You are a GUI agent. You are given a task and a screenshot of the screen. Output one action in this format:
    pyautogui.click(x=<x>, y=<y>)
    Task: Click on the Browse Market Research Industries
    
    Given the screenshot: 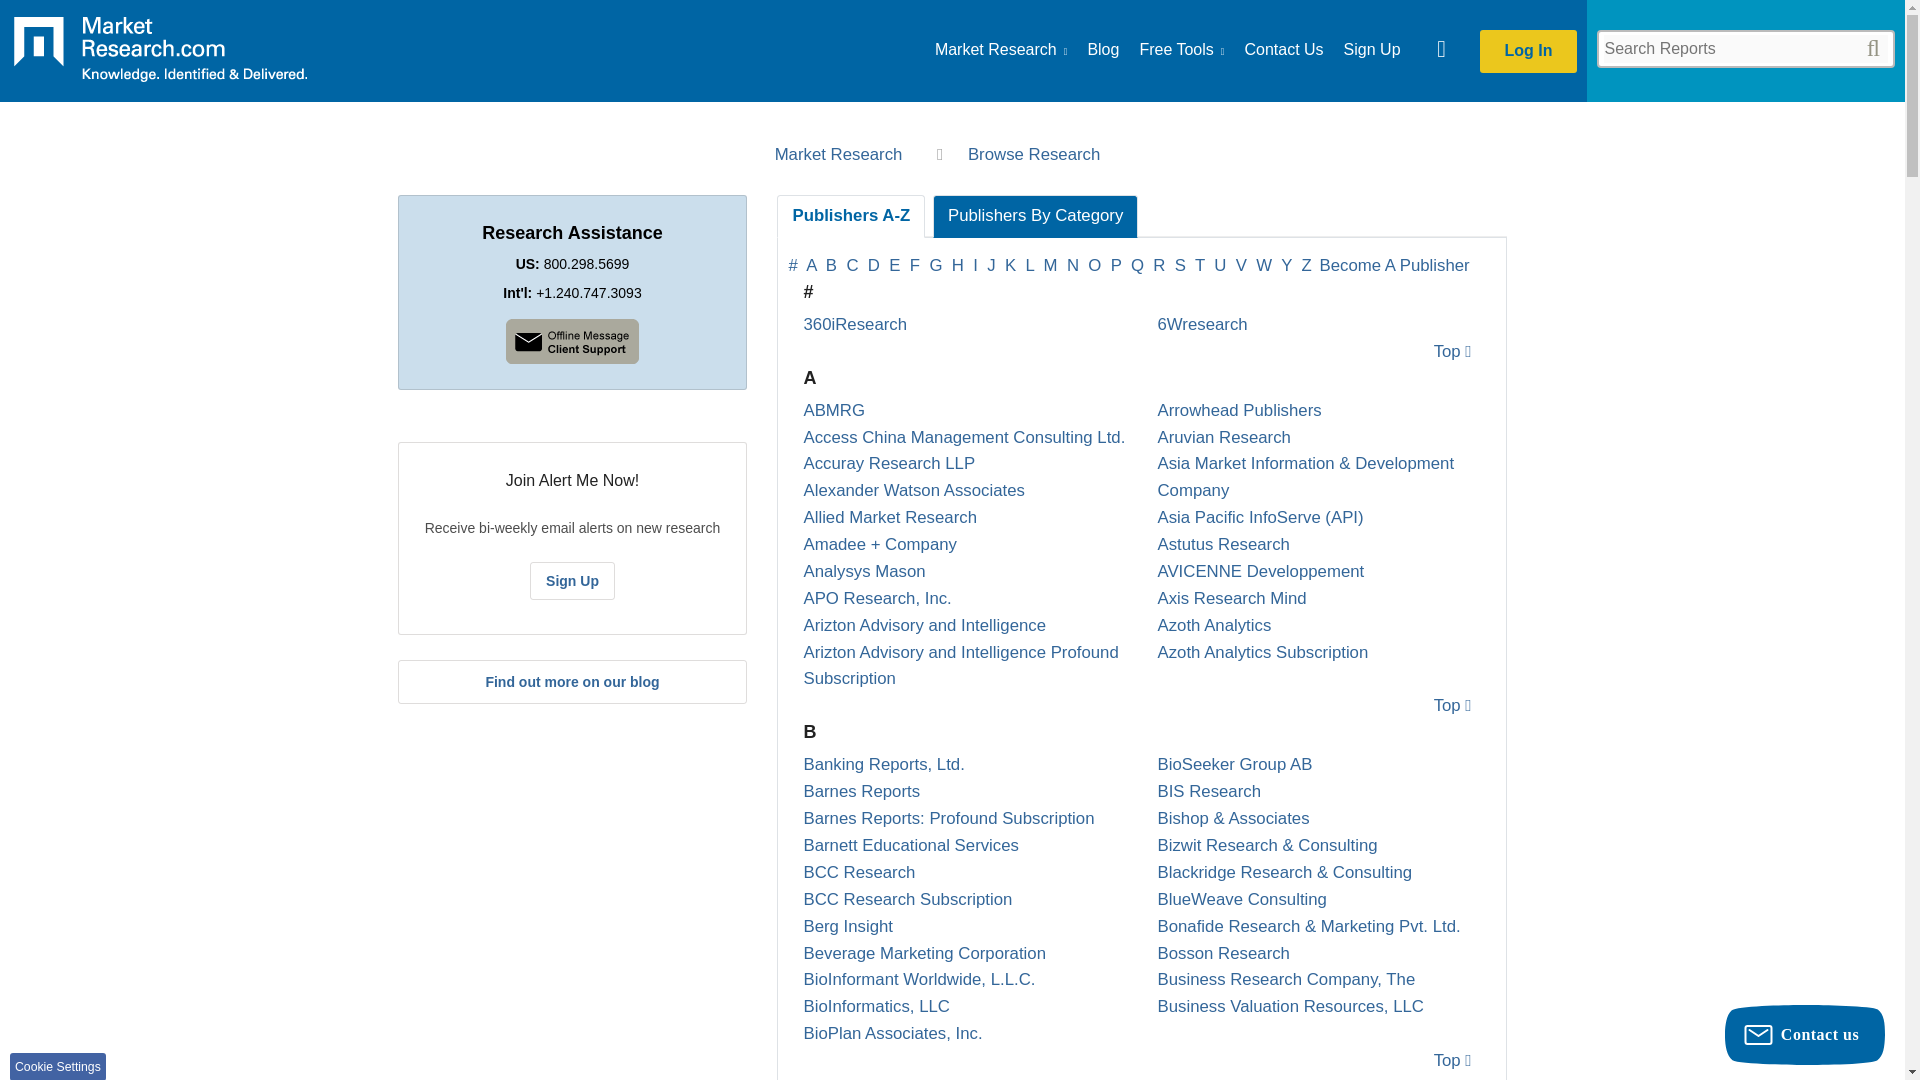 What is the action you would take?
    pyautogui.click(x=1001, y=50)
    